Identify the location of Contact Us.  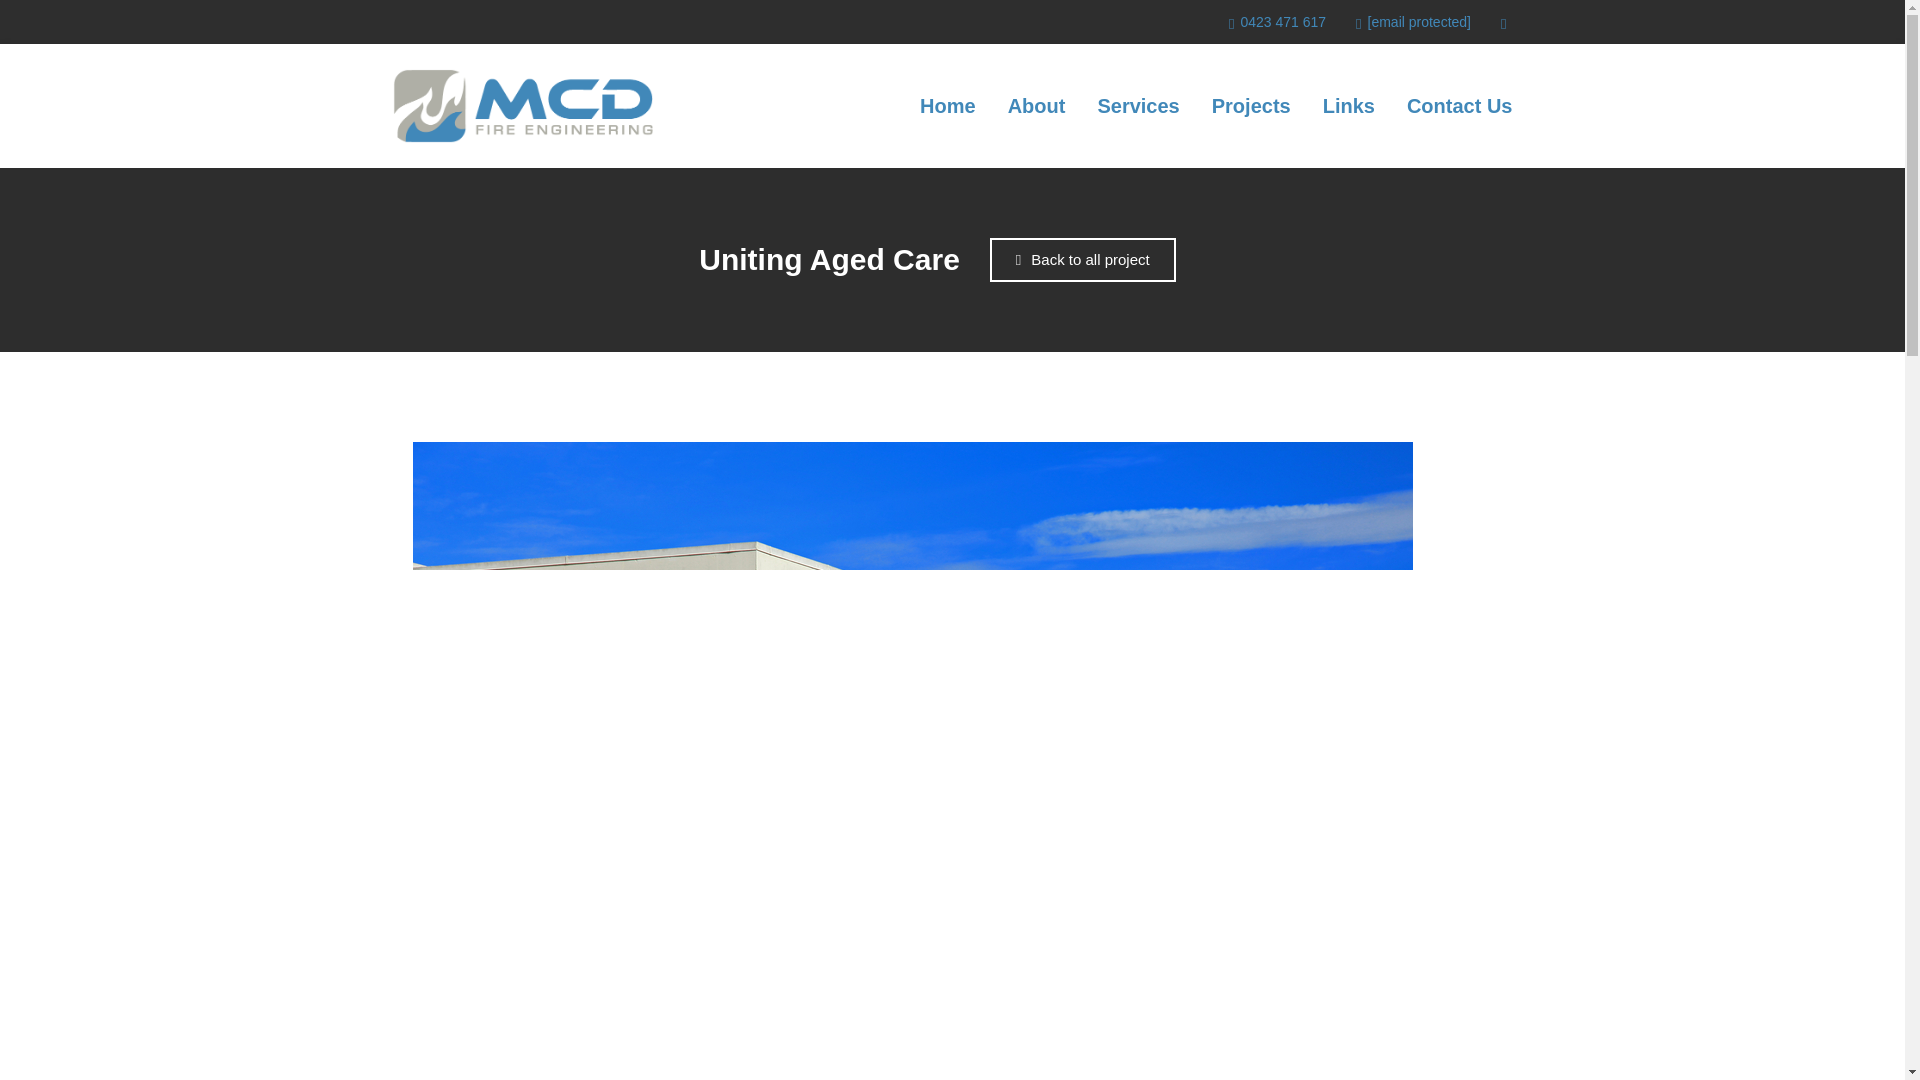
(1460, 106).